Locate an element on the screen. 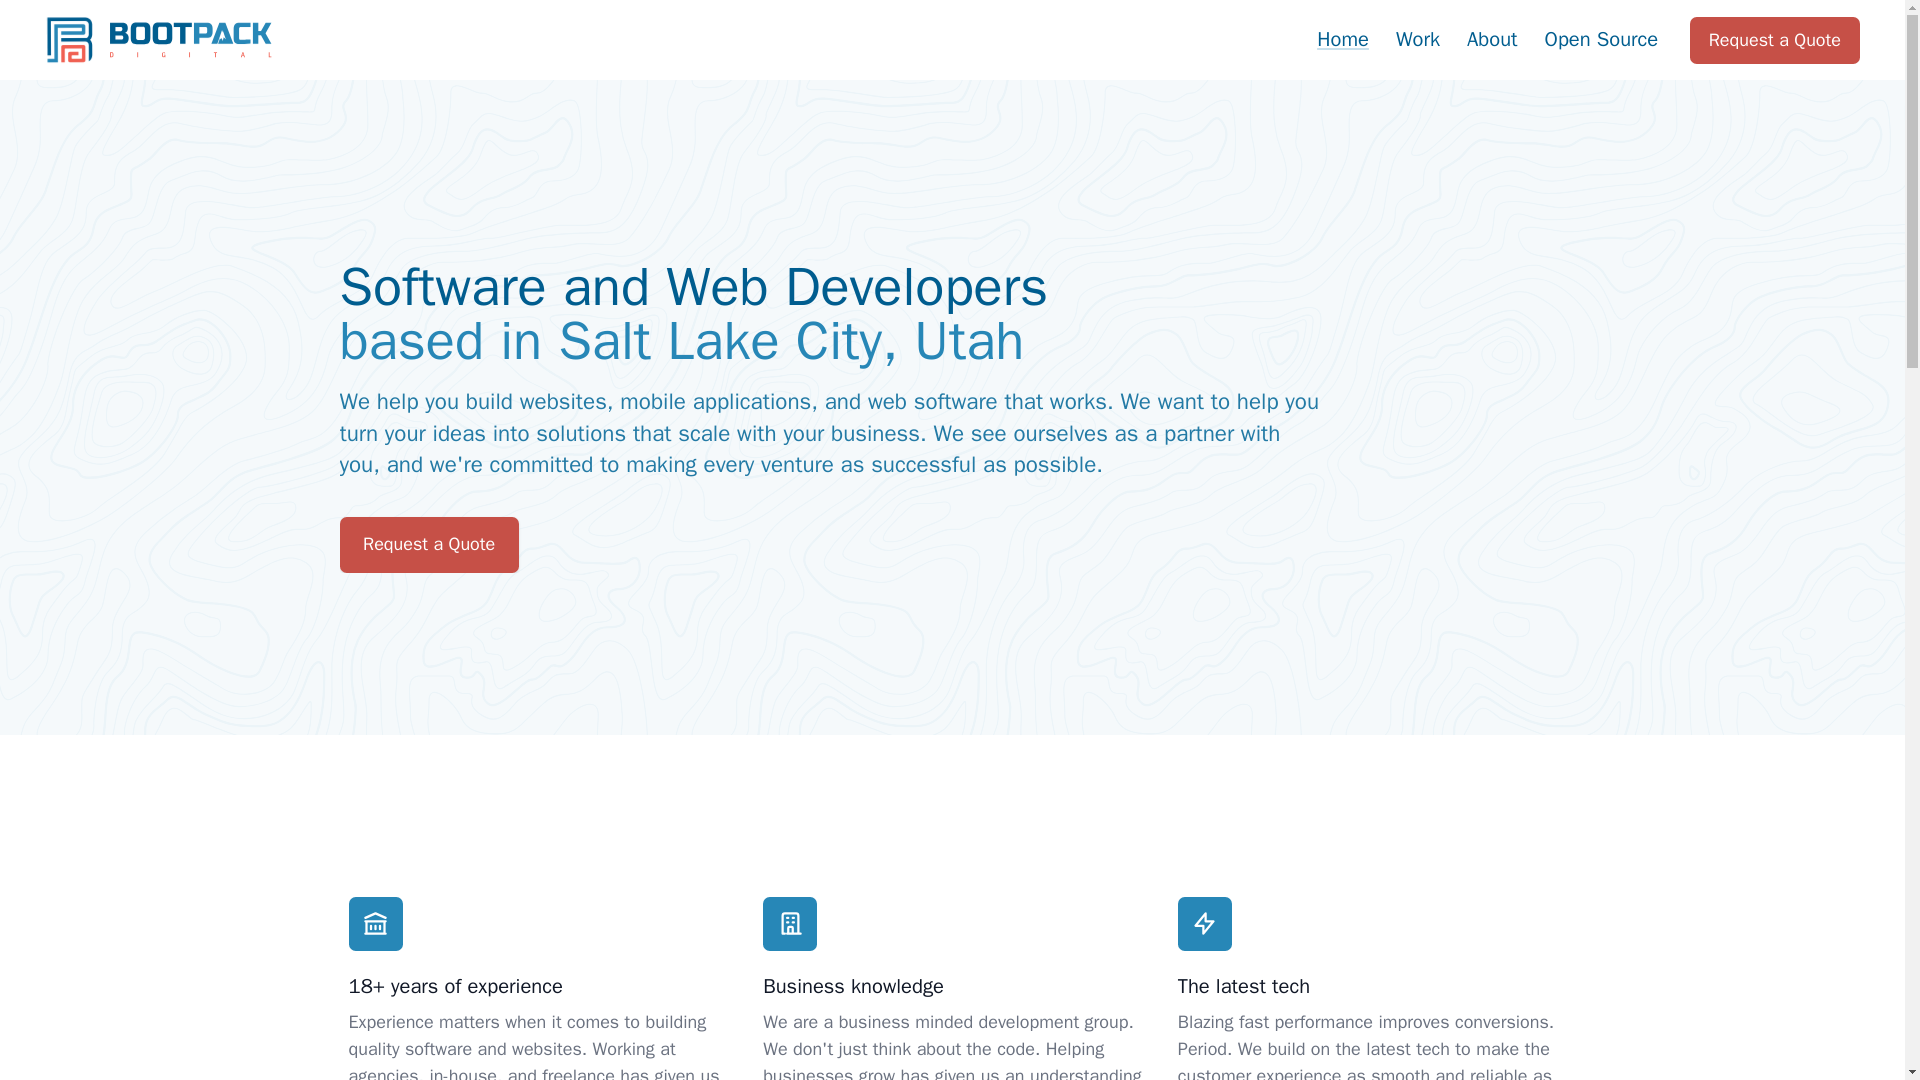 The image size is (1920, 1080). Work is located at coordinates (1418, 40).